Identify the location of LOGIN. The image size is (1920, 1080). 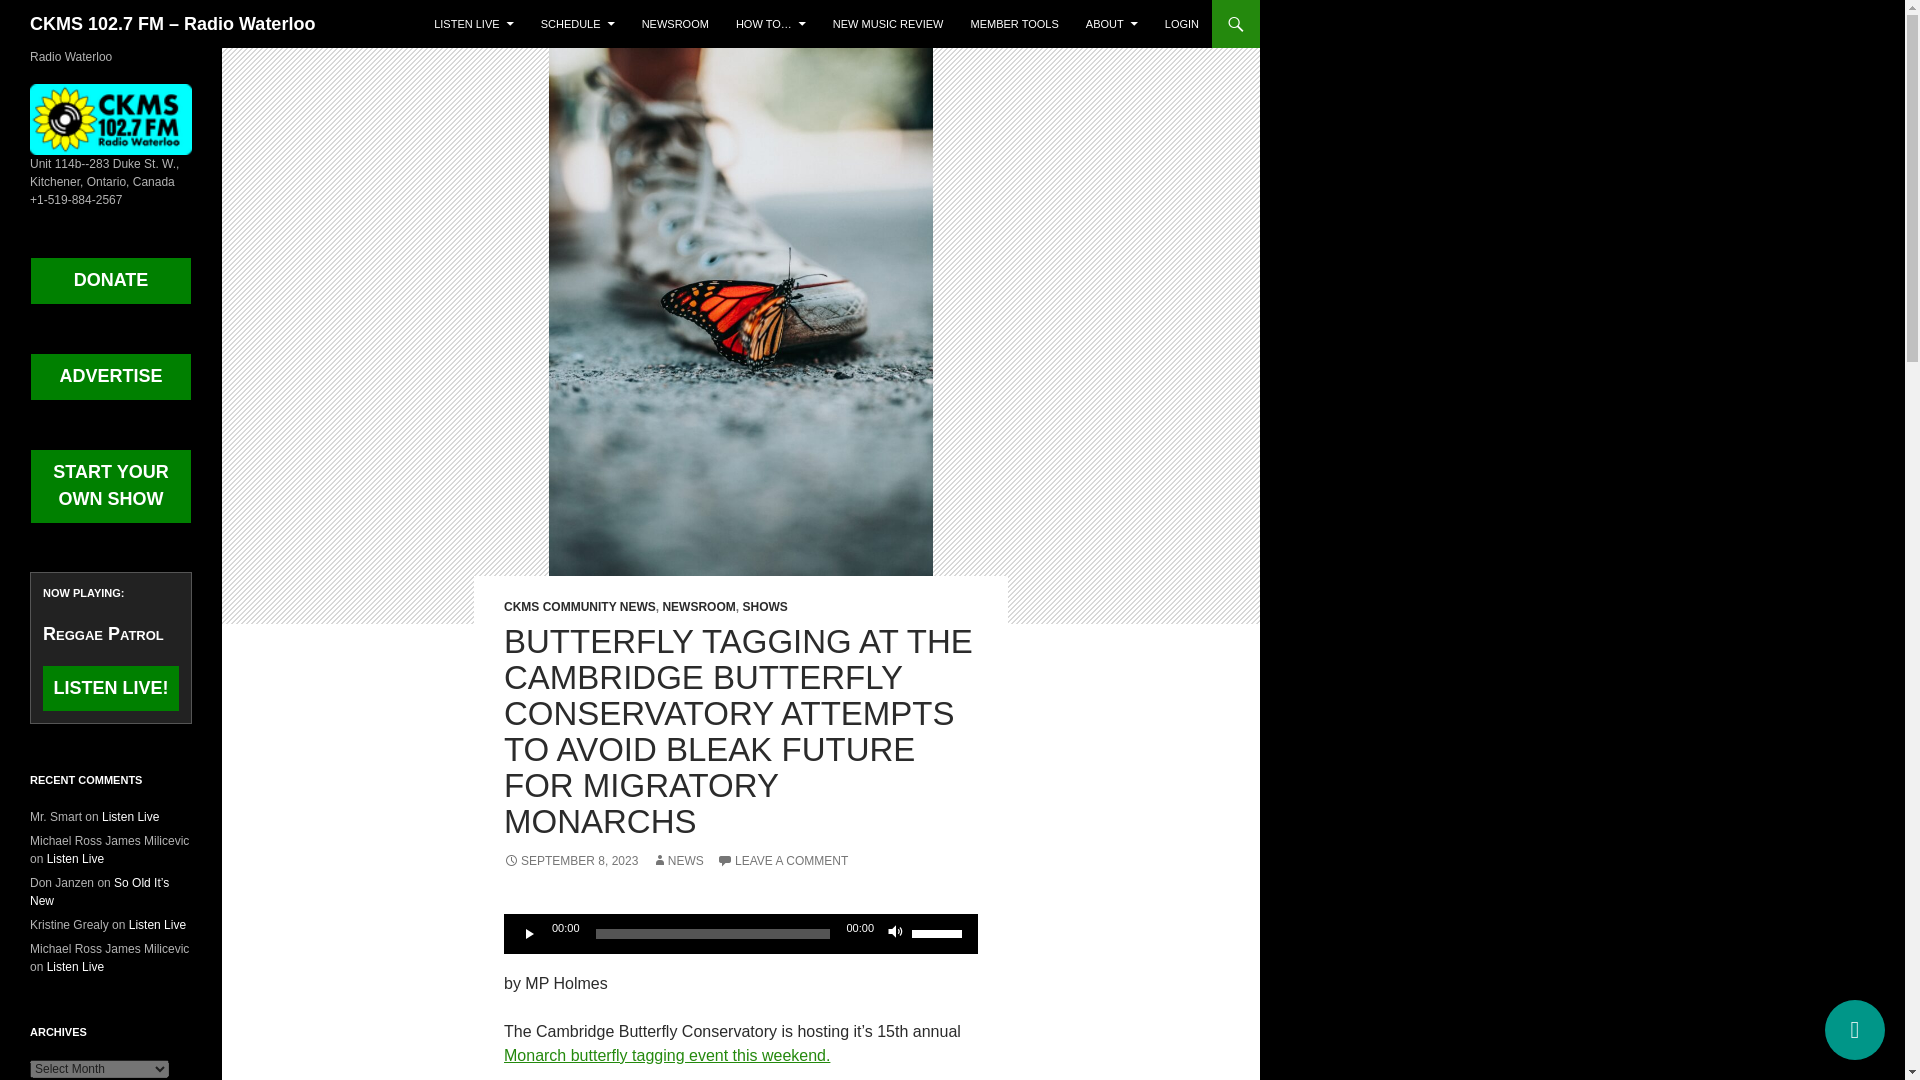
(1182, 24).